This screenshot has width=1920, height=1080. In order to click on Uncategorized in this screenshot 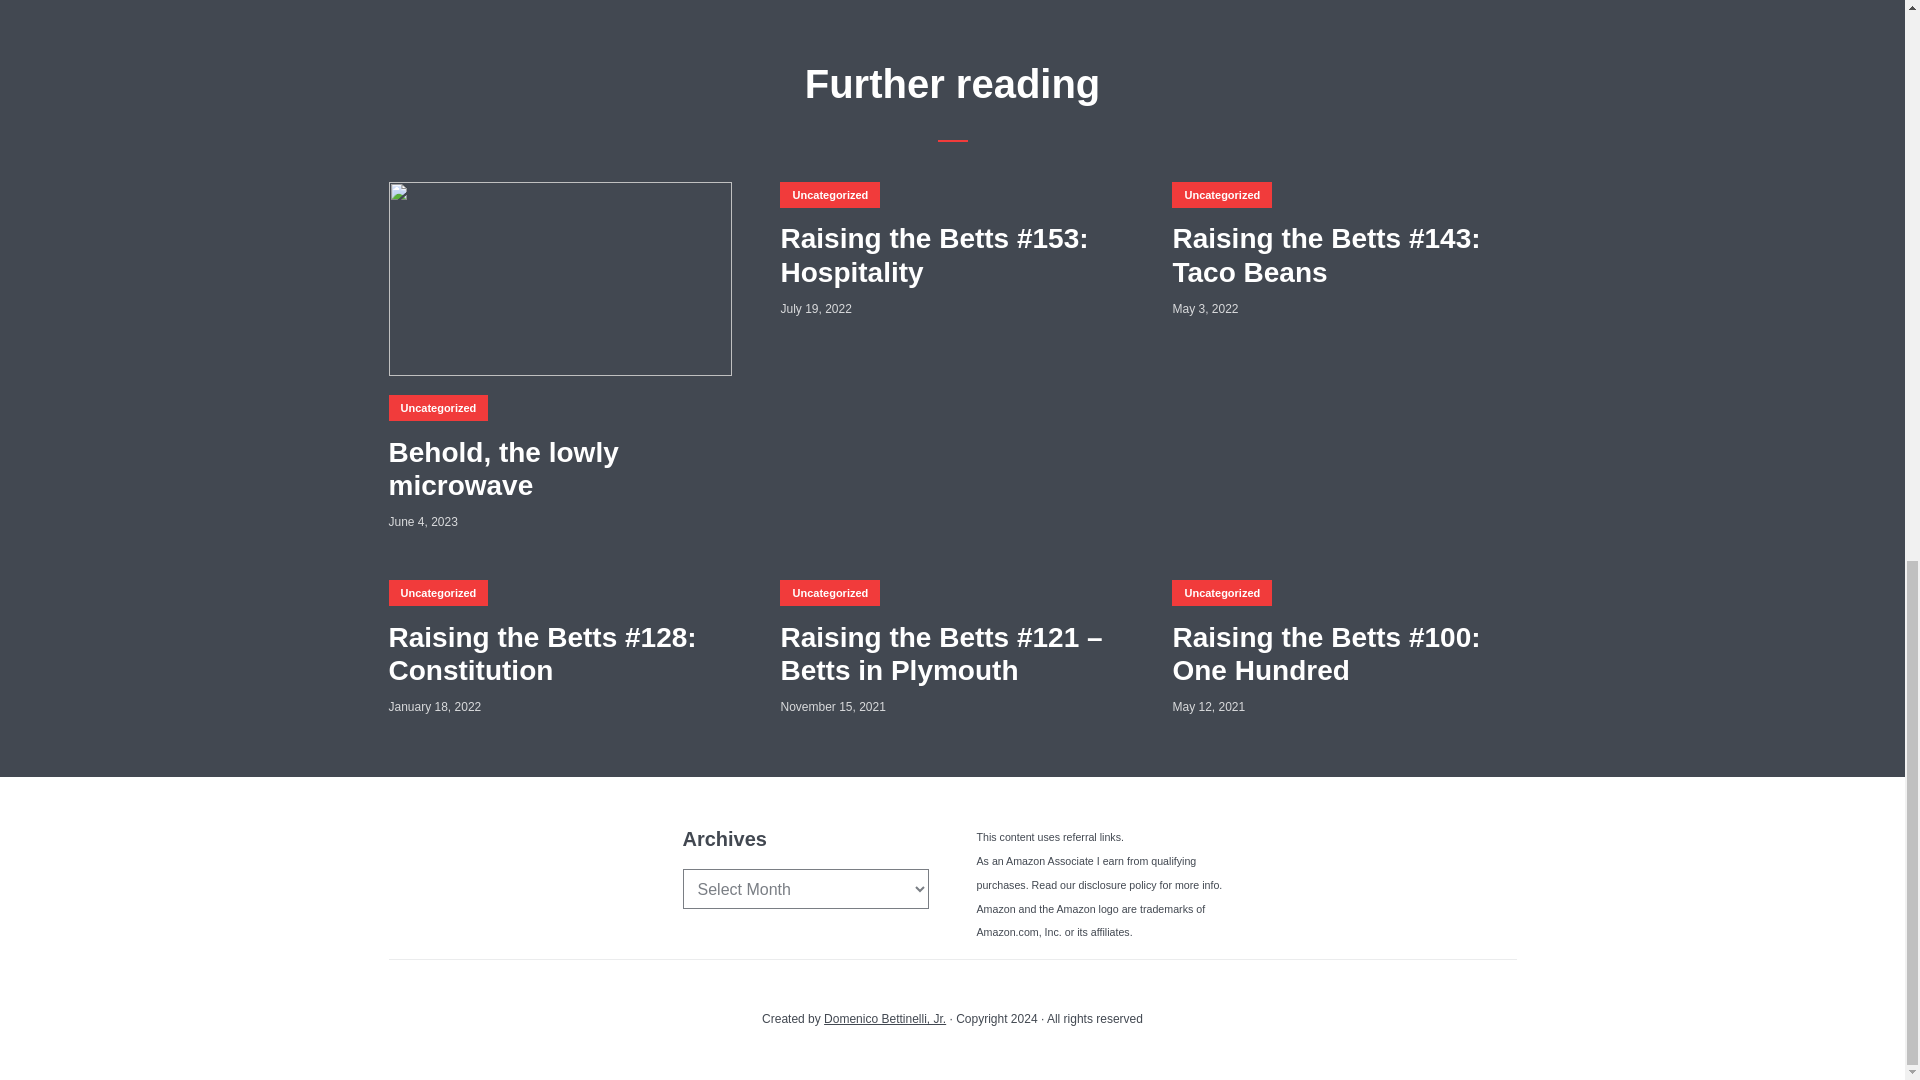, I will do `click(829, 592)`.